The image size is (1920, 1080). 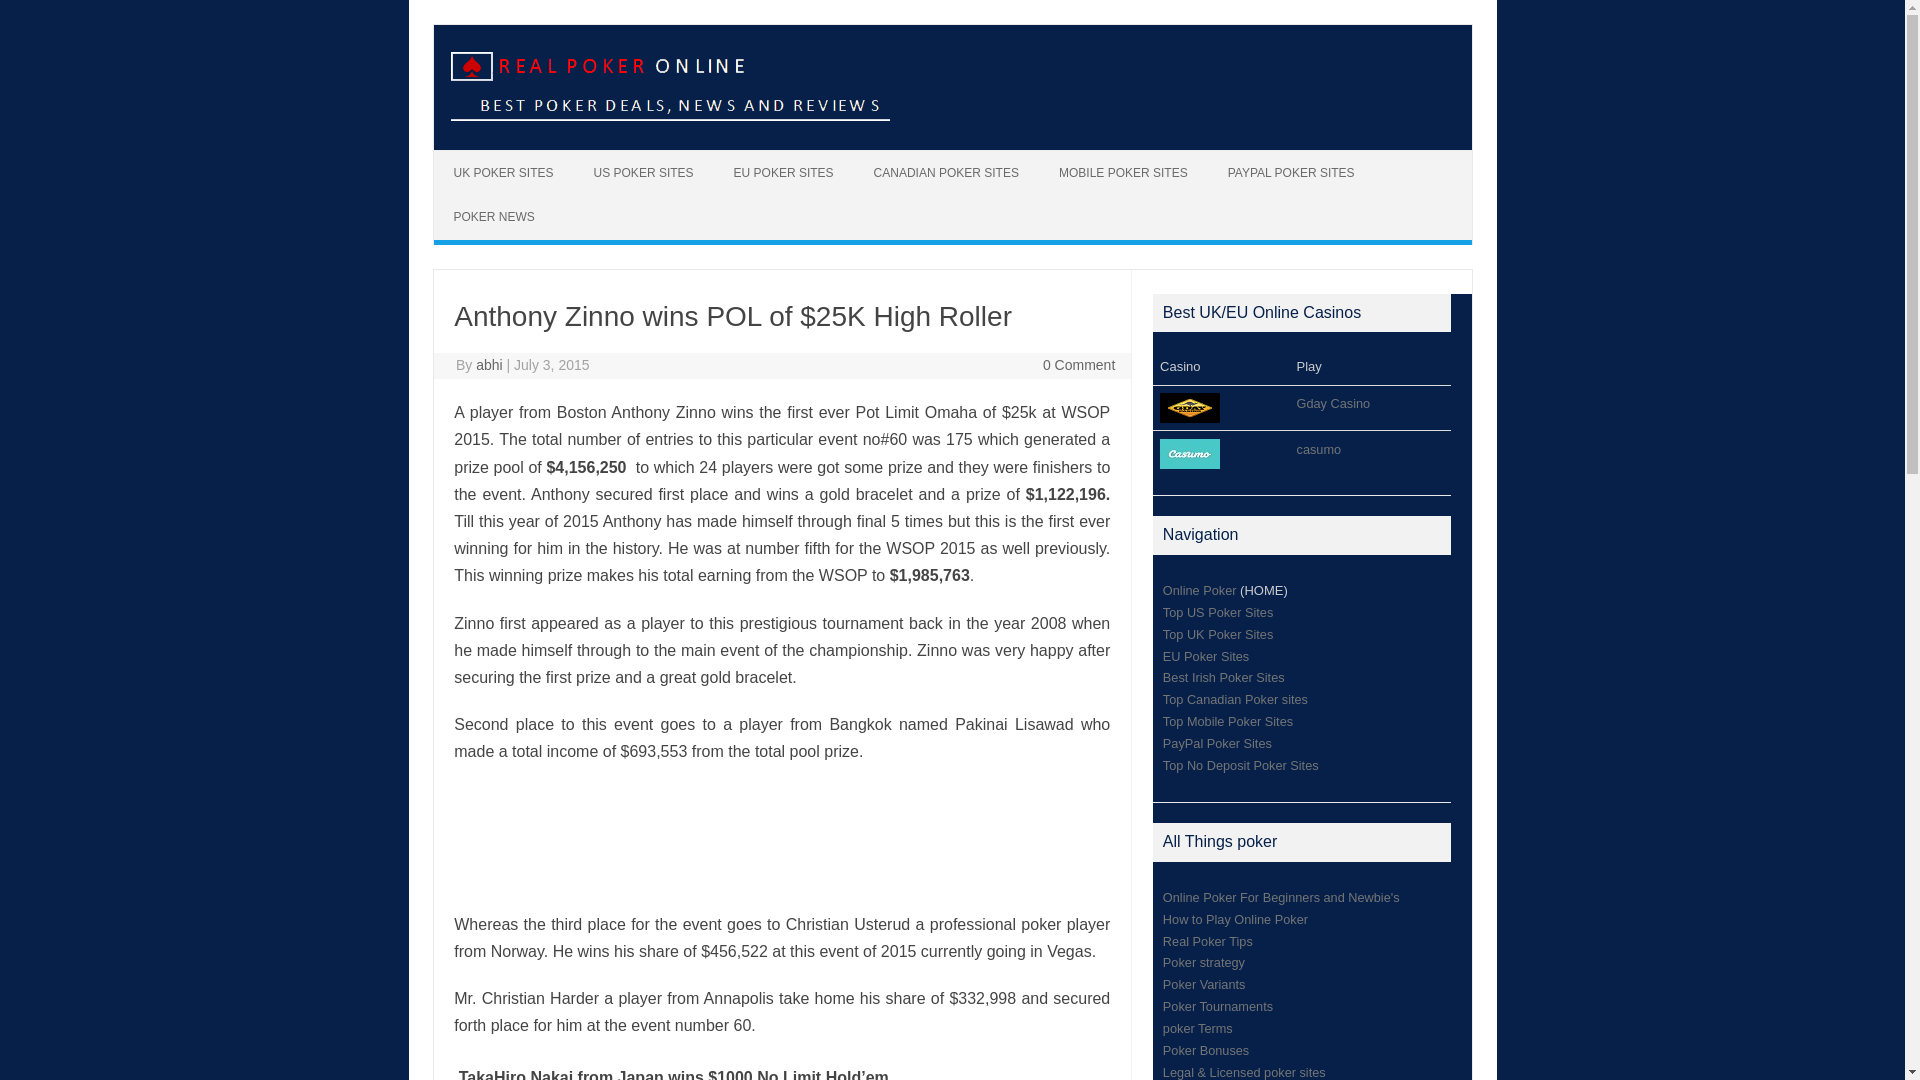 What do you see at coordinates (488, 364) in the screenshot?
I see `Posts by abhi` at bounding box center [488, 364].